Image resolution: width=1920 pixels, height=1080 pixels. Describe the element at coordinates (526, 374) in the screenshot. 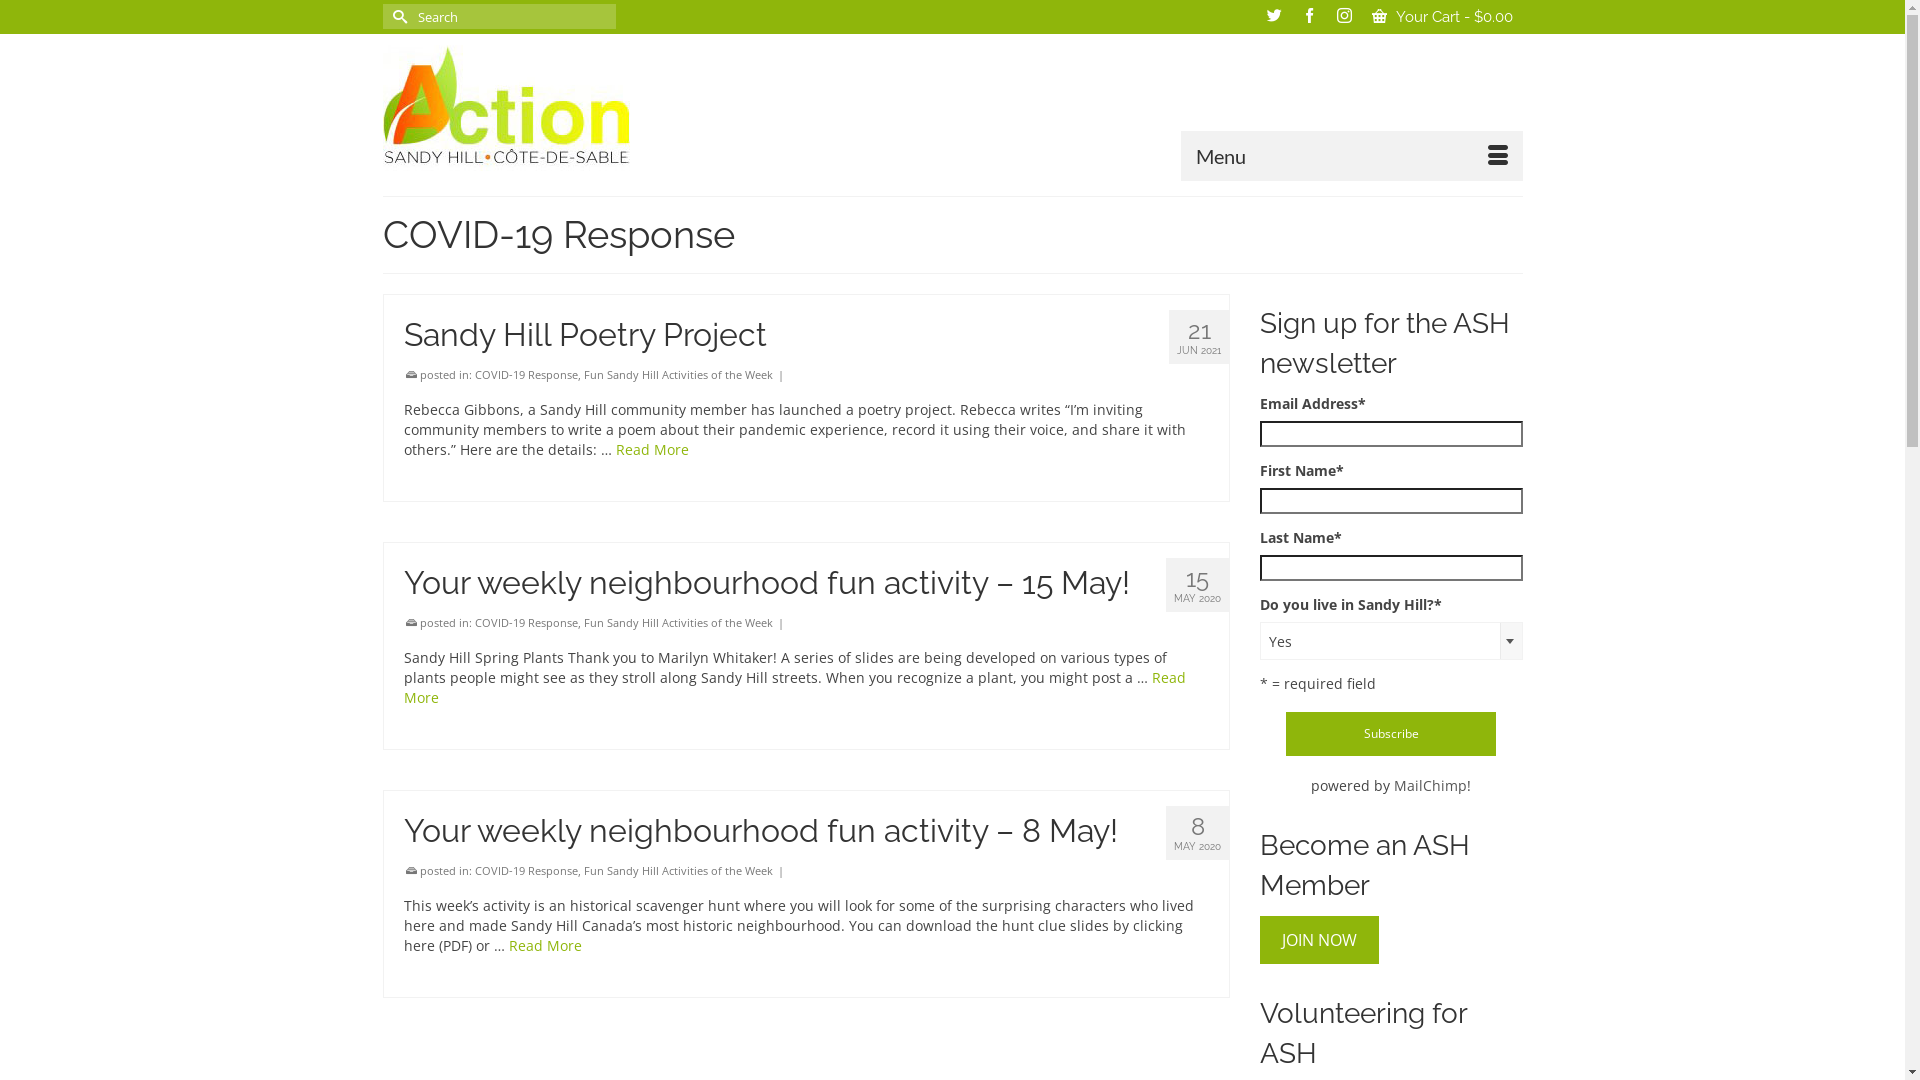

I see `COVID-19 Response` at that location.